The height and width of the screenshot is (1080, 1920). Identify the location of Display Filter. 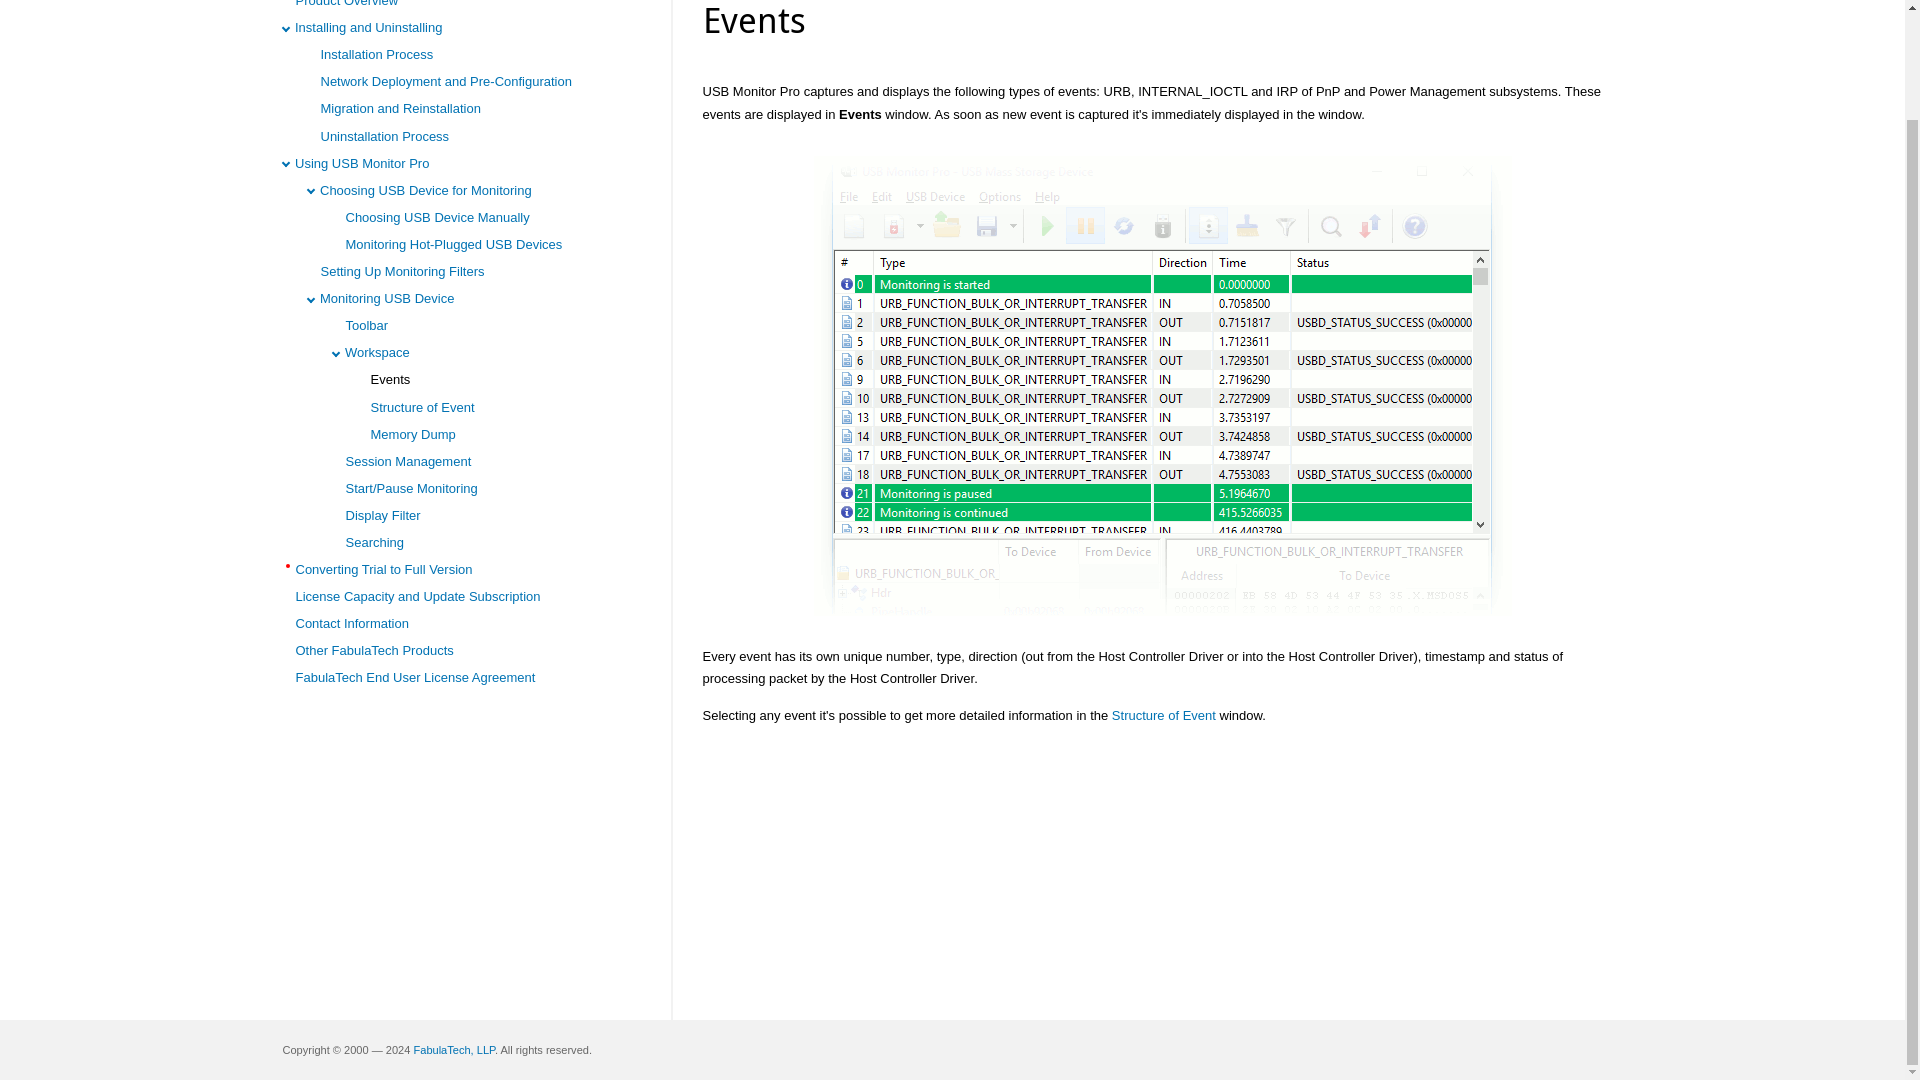
(382, 514).